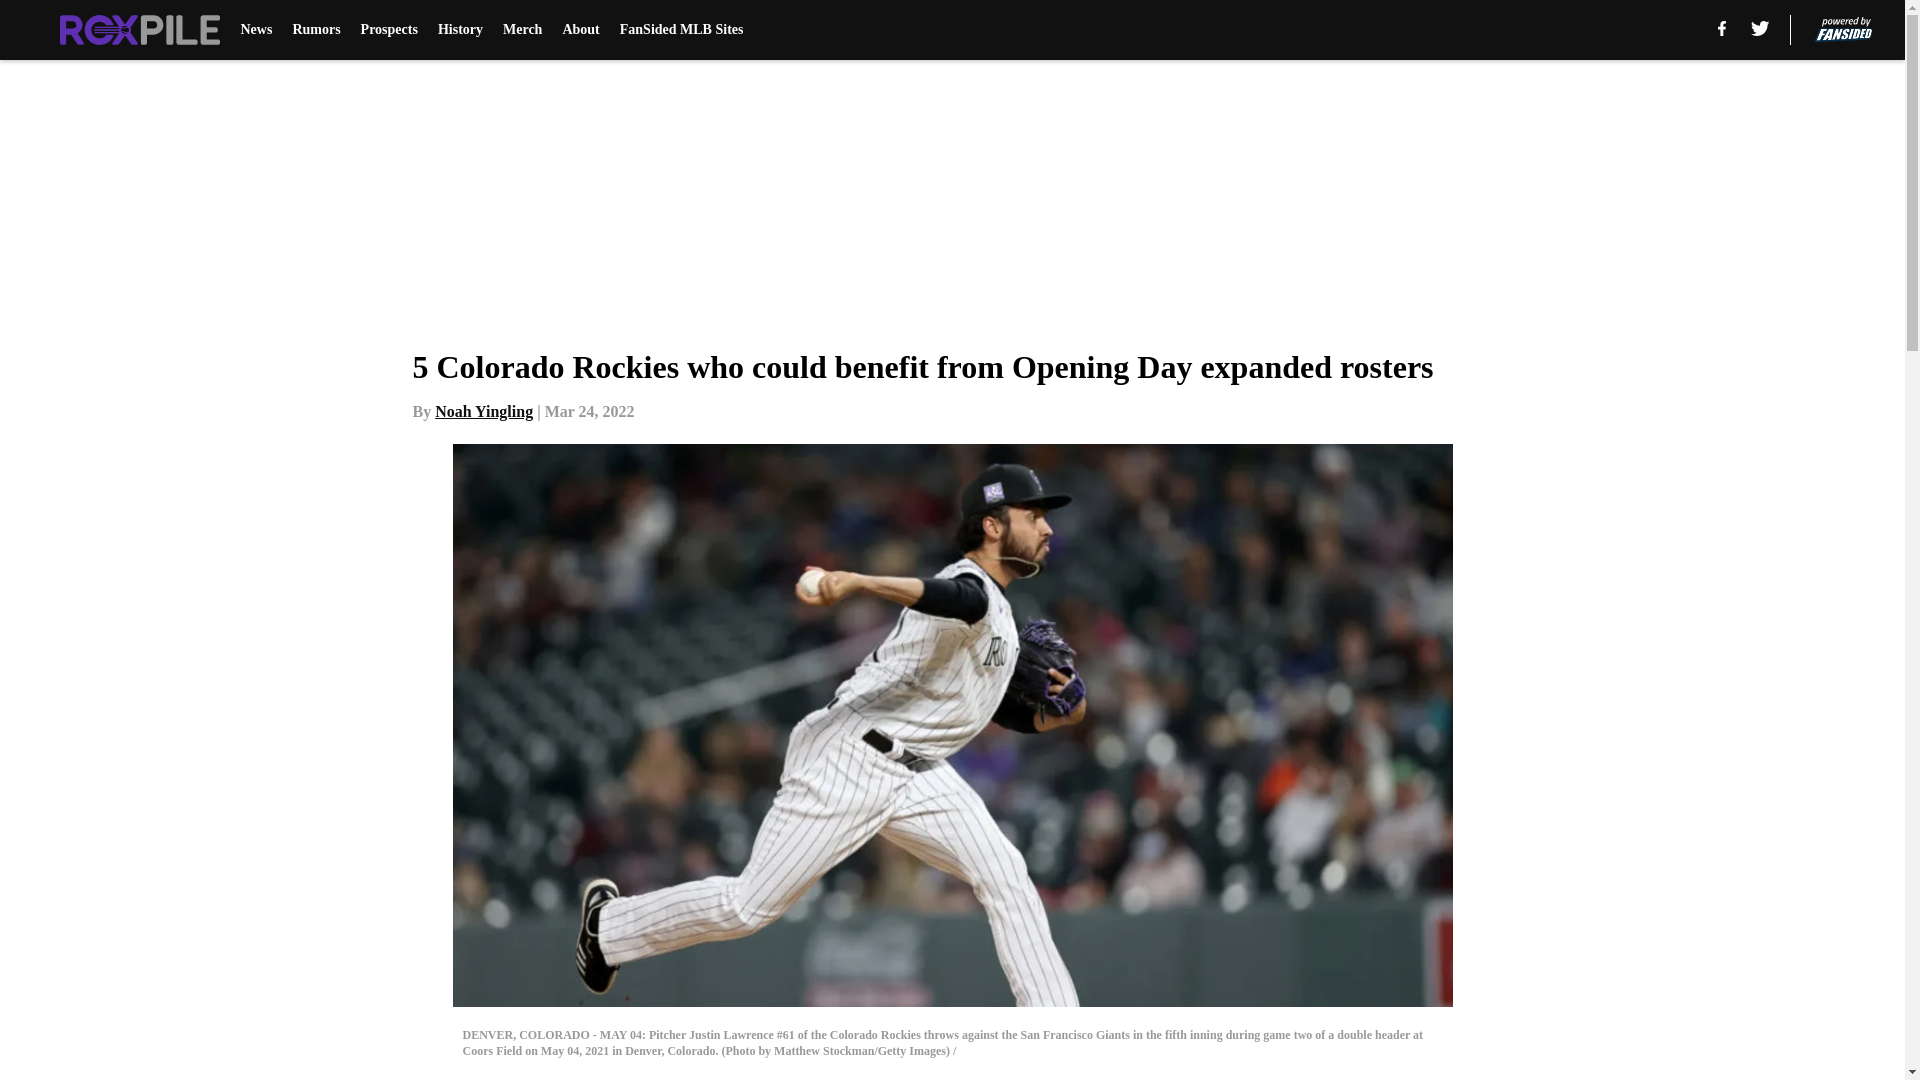 The height and width of the screenshot is (1080, 1920). Describe the element at coordinates (484, 411) in the screenshot. I see `Noah Yingling` at that location.